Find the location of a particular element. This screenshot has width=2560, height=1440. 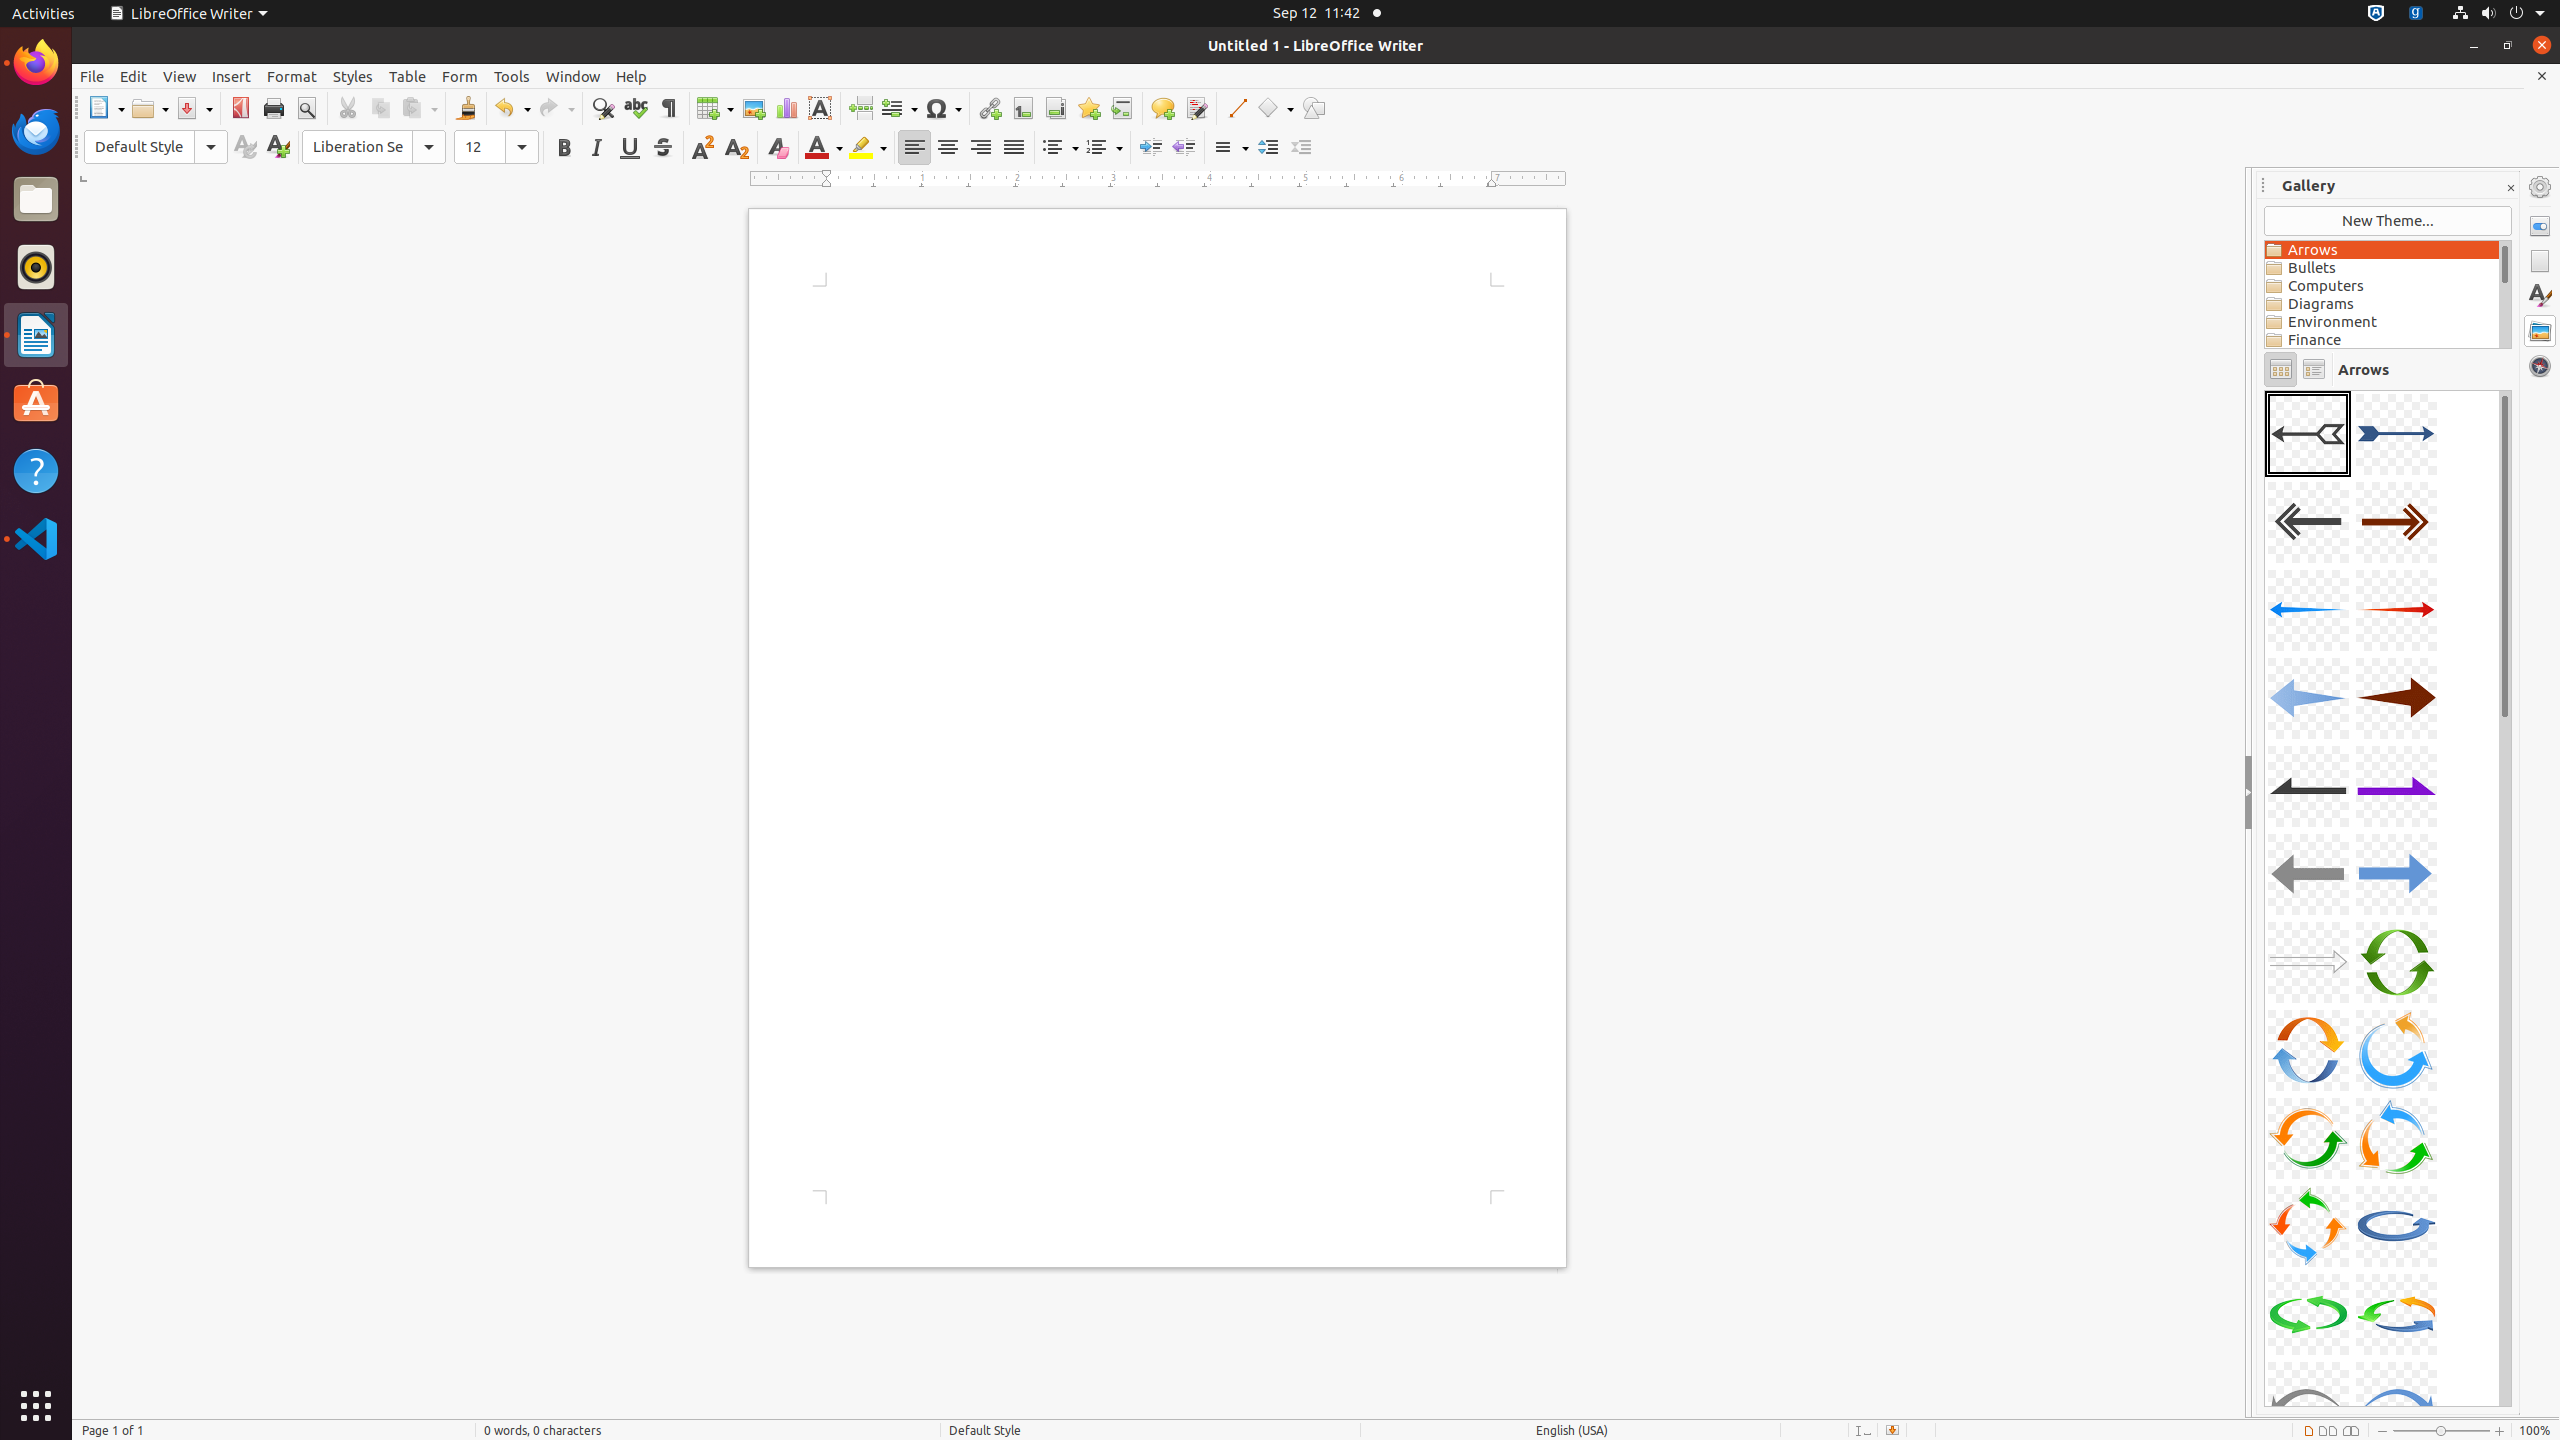

LibreOffice Writer is located at coordinates (36, 334).